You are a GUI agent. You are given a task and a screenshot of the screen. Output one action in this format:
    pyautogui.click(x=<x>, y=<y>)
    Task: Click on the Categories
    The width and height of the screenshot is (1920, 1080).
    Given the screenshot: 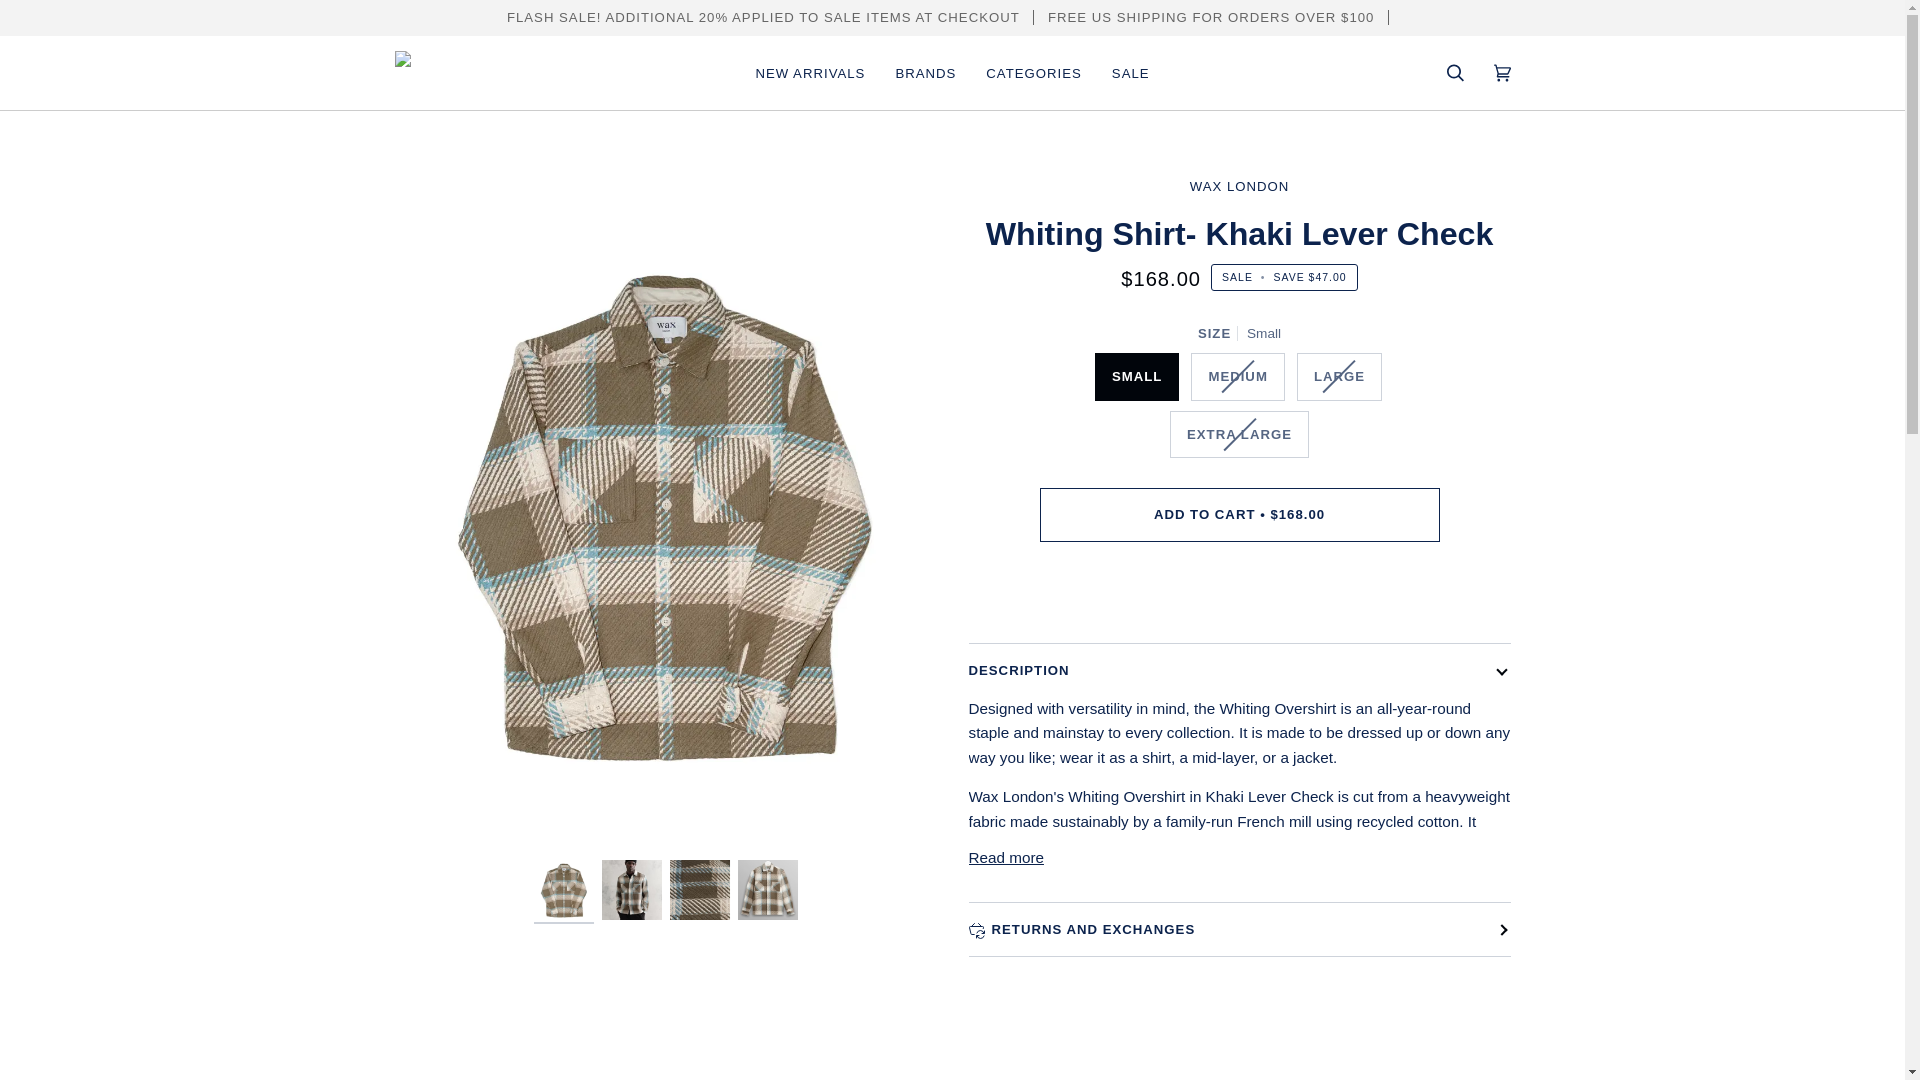 What is the action you would take?
    pyautogui.click(x=295, y=78)
    